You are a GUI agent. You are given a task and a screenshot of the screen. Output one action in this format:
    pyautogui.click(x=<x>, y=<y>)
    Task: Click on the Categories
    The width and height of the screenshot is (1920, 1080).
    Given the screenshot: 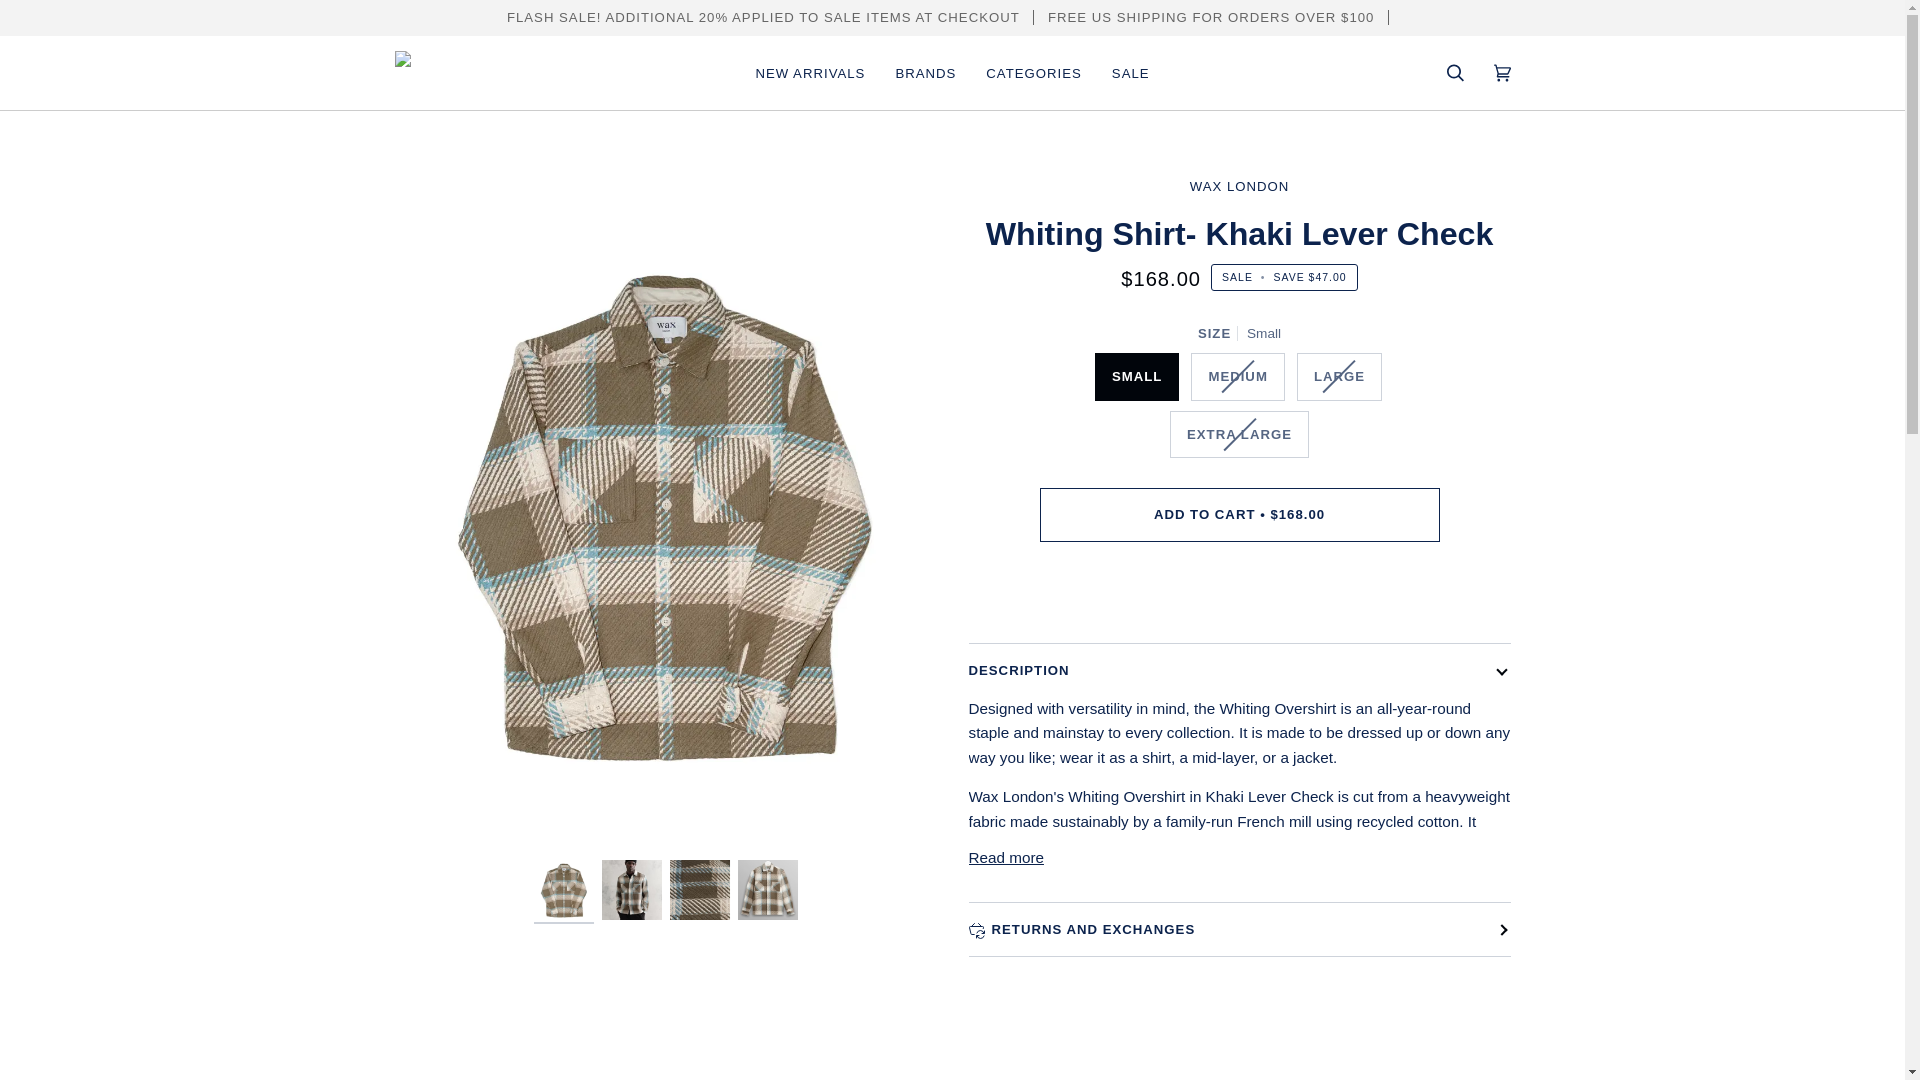 What is the action you would take?
    pyautogui.click(x=295, y=78)
    